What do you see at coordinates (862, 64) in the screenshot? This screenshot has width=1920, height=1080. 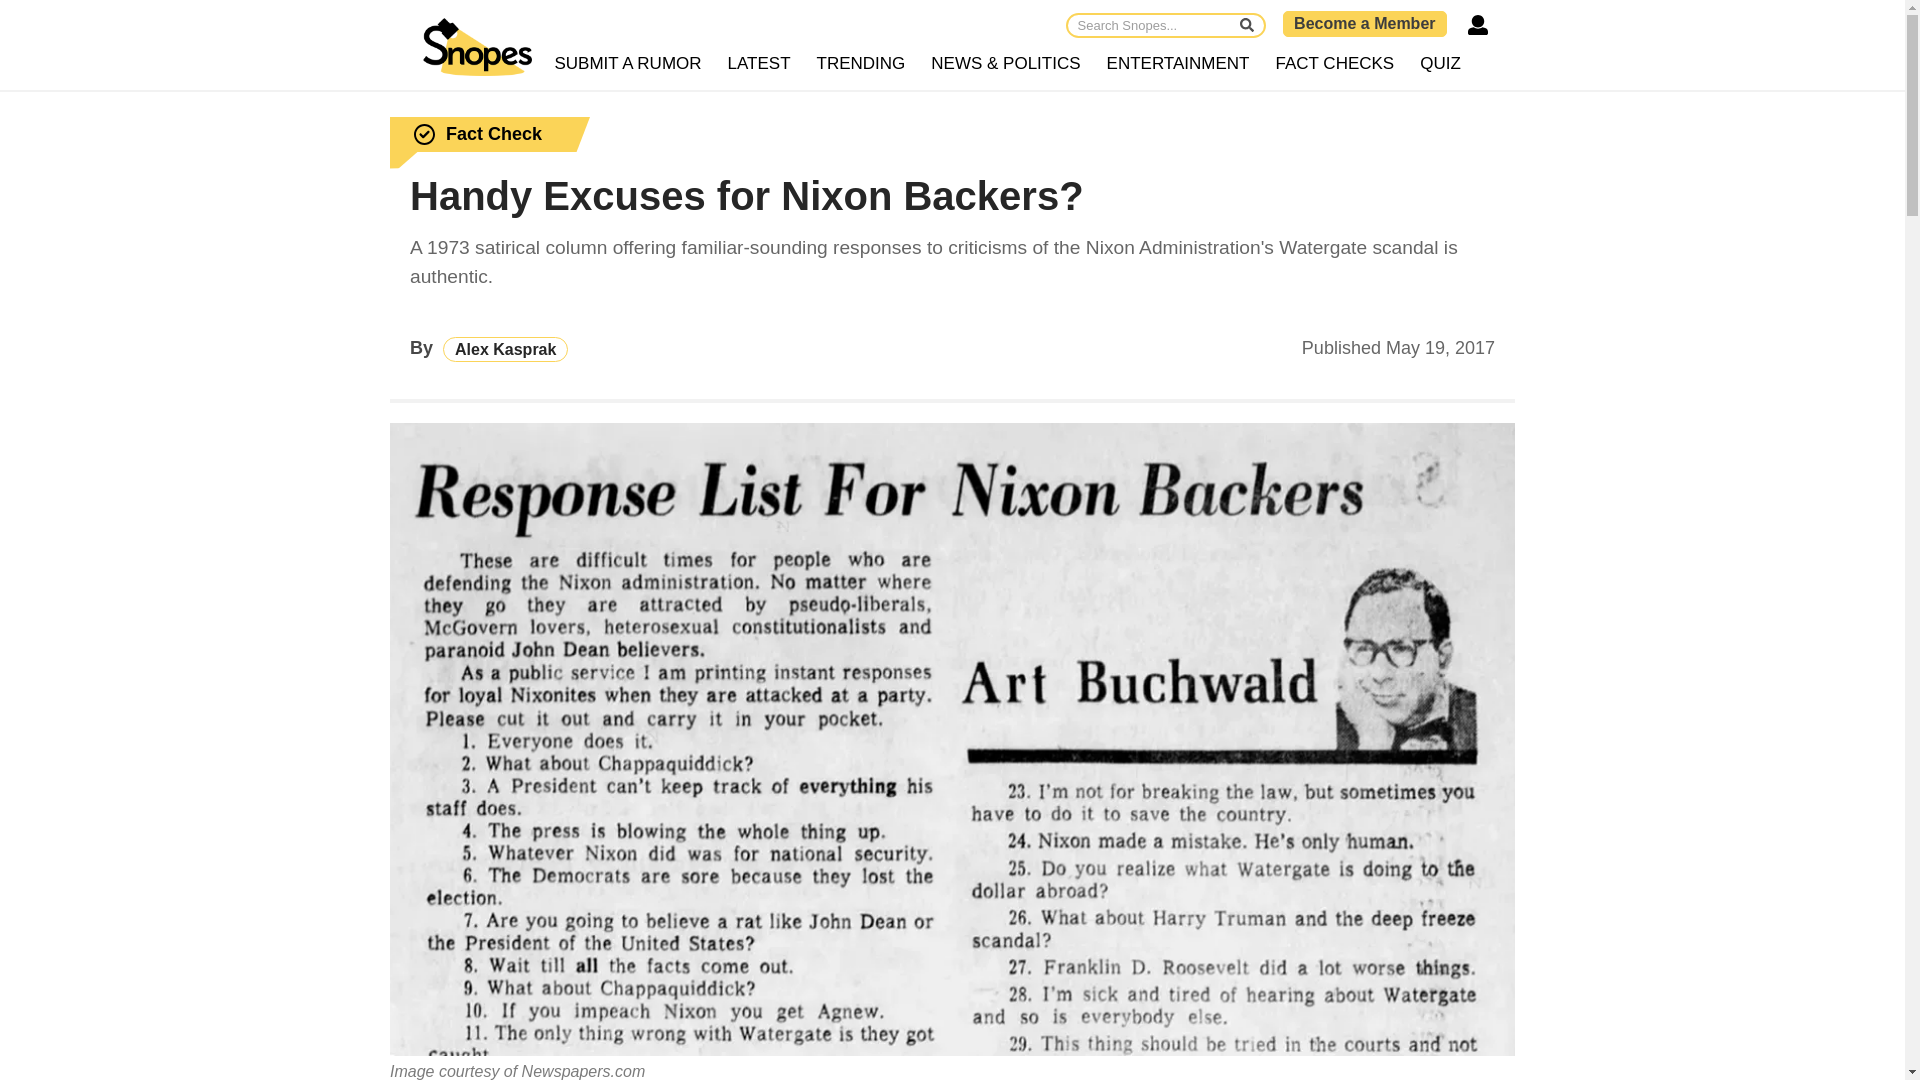 I see `TRENDING` at bounding box center [862, 64].